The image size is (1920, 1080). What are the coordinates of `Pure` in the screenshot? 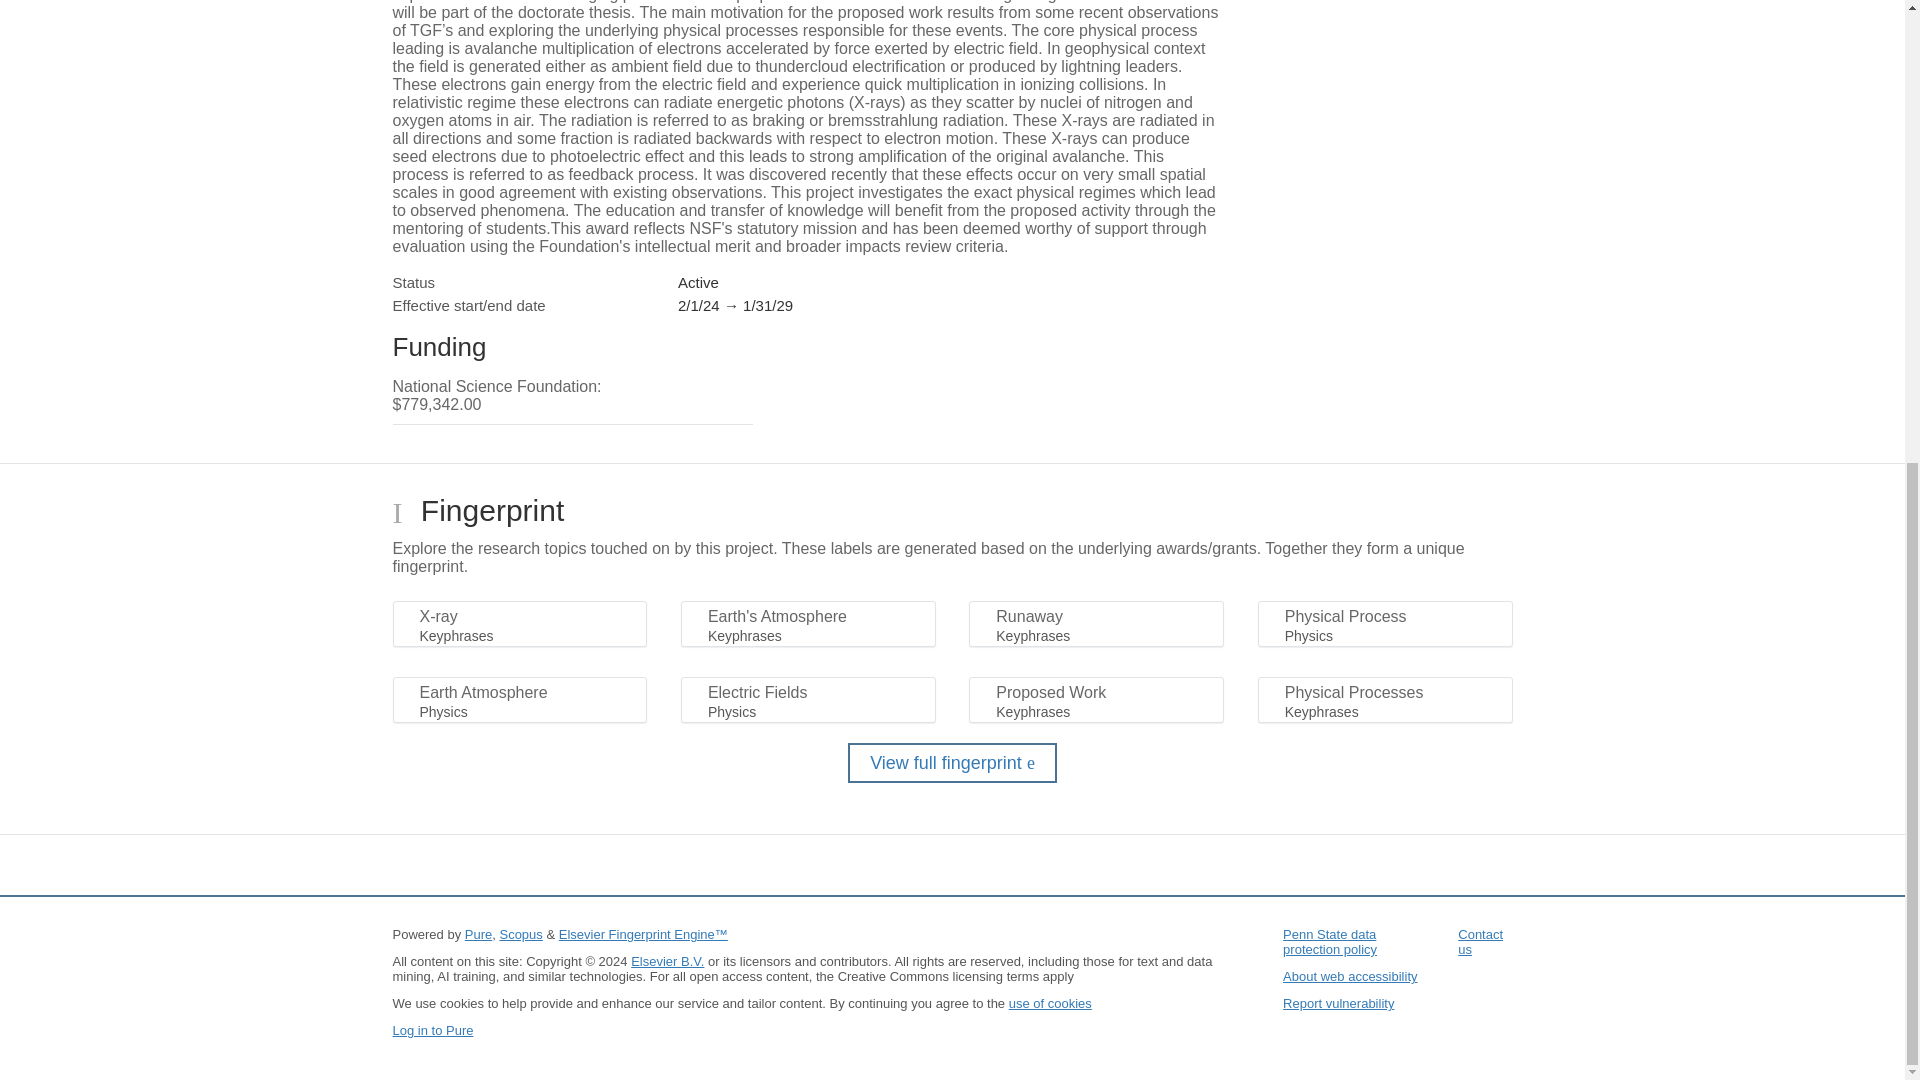 It's located at (478, 934).